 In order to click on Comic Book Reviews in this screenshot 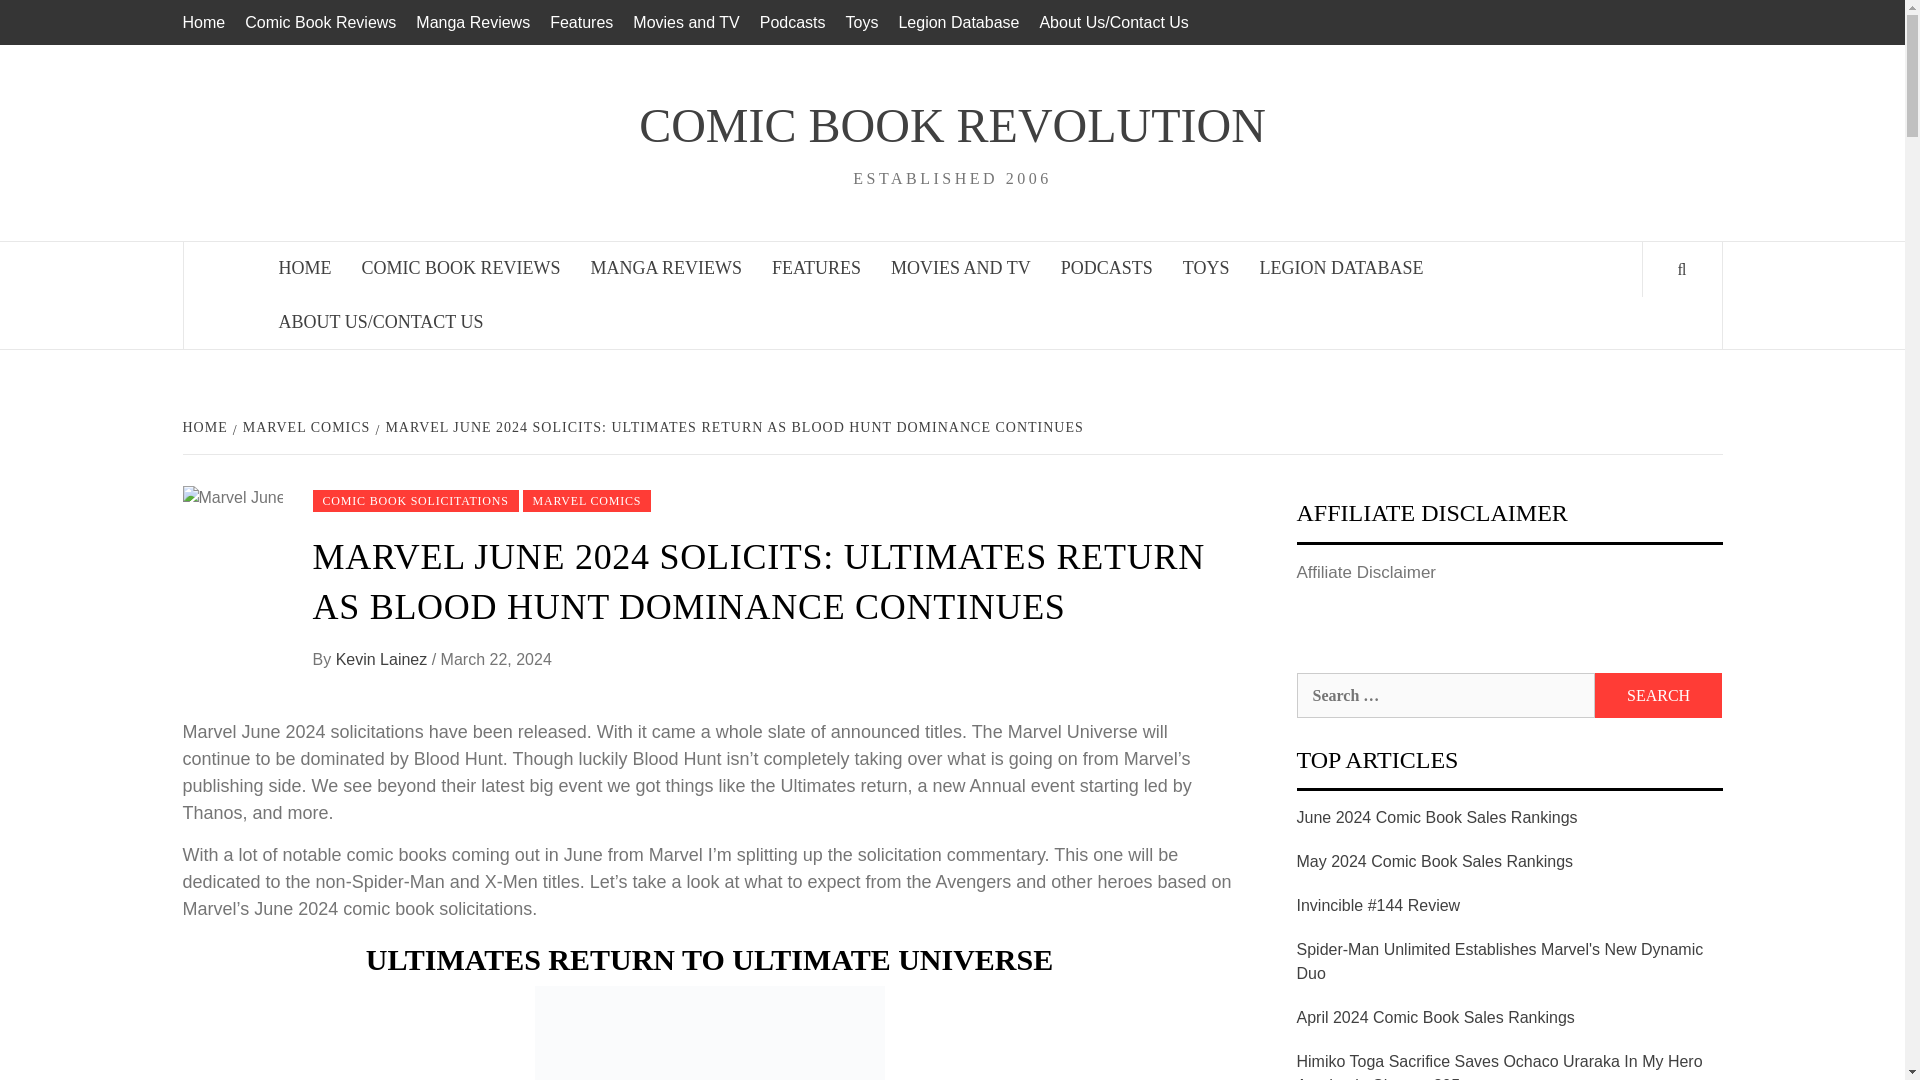, I will do `click(320, 22)`.